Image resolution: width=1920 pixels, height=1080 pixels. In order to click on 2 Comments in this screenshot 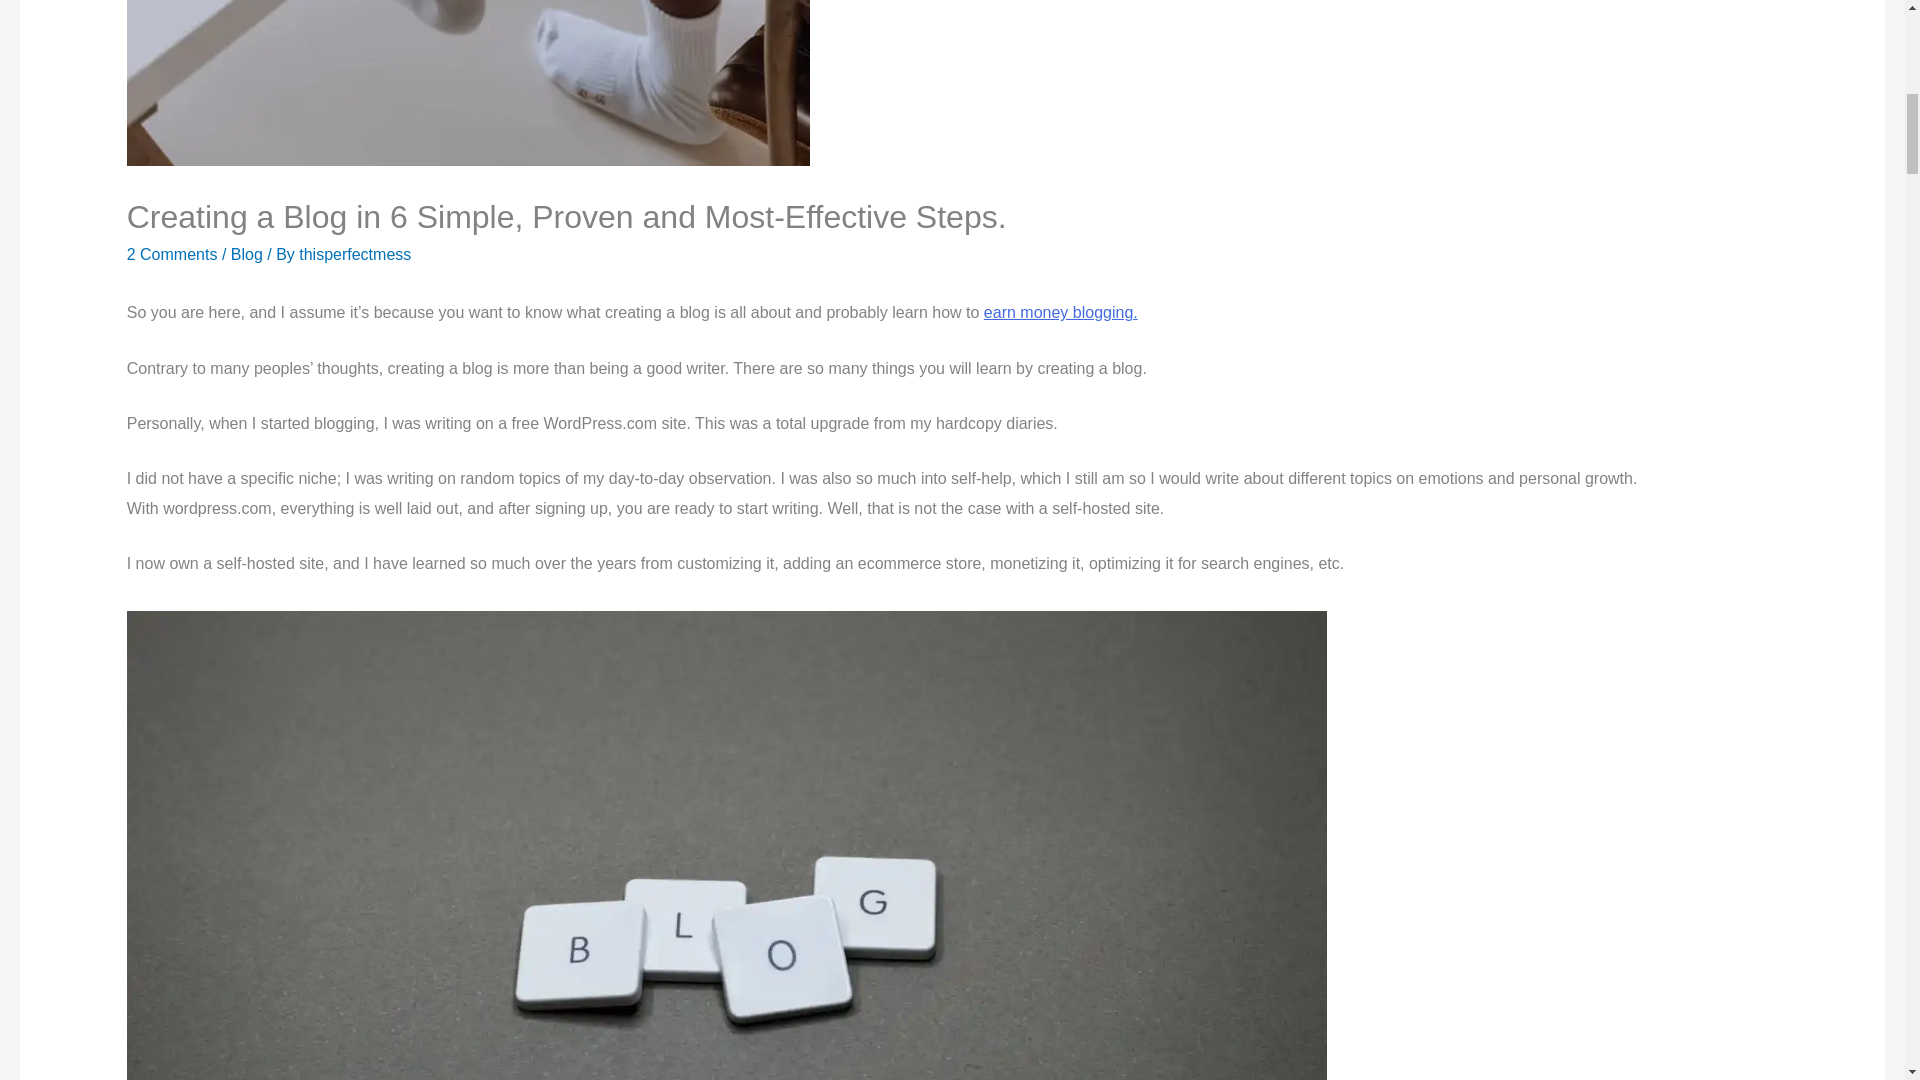, I will do `click(172, 254)`.